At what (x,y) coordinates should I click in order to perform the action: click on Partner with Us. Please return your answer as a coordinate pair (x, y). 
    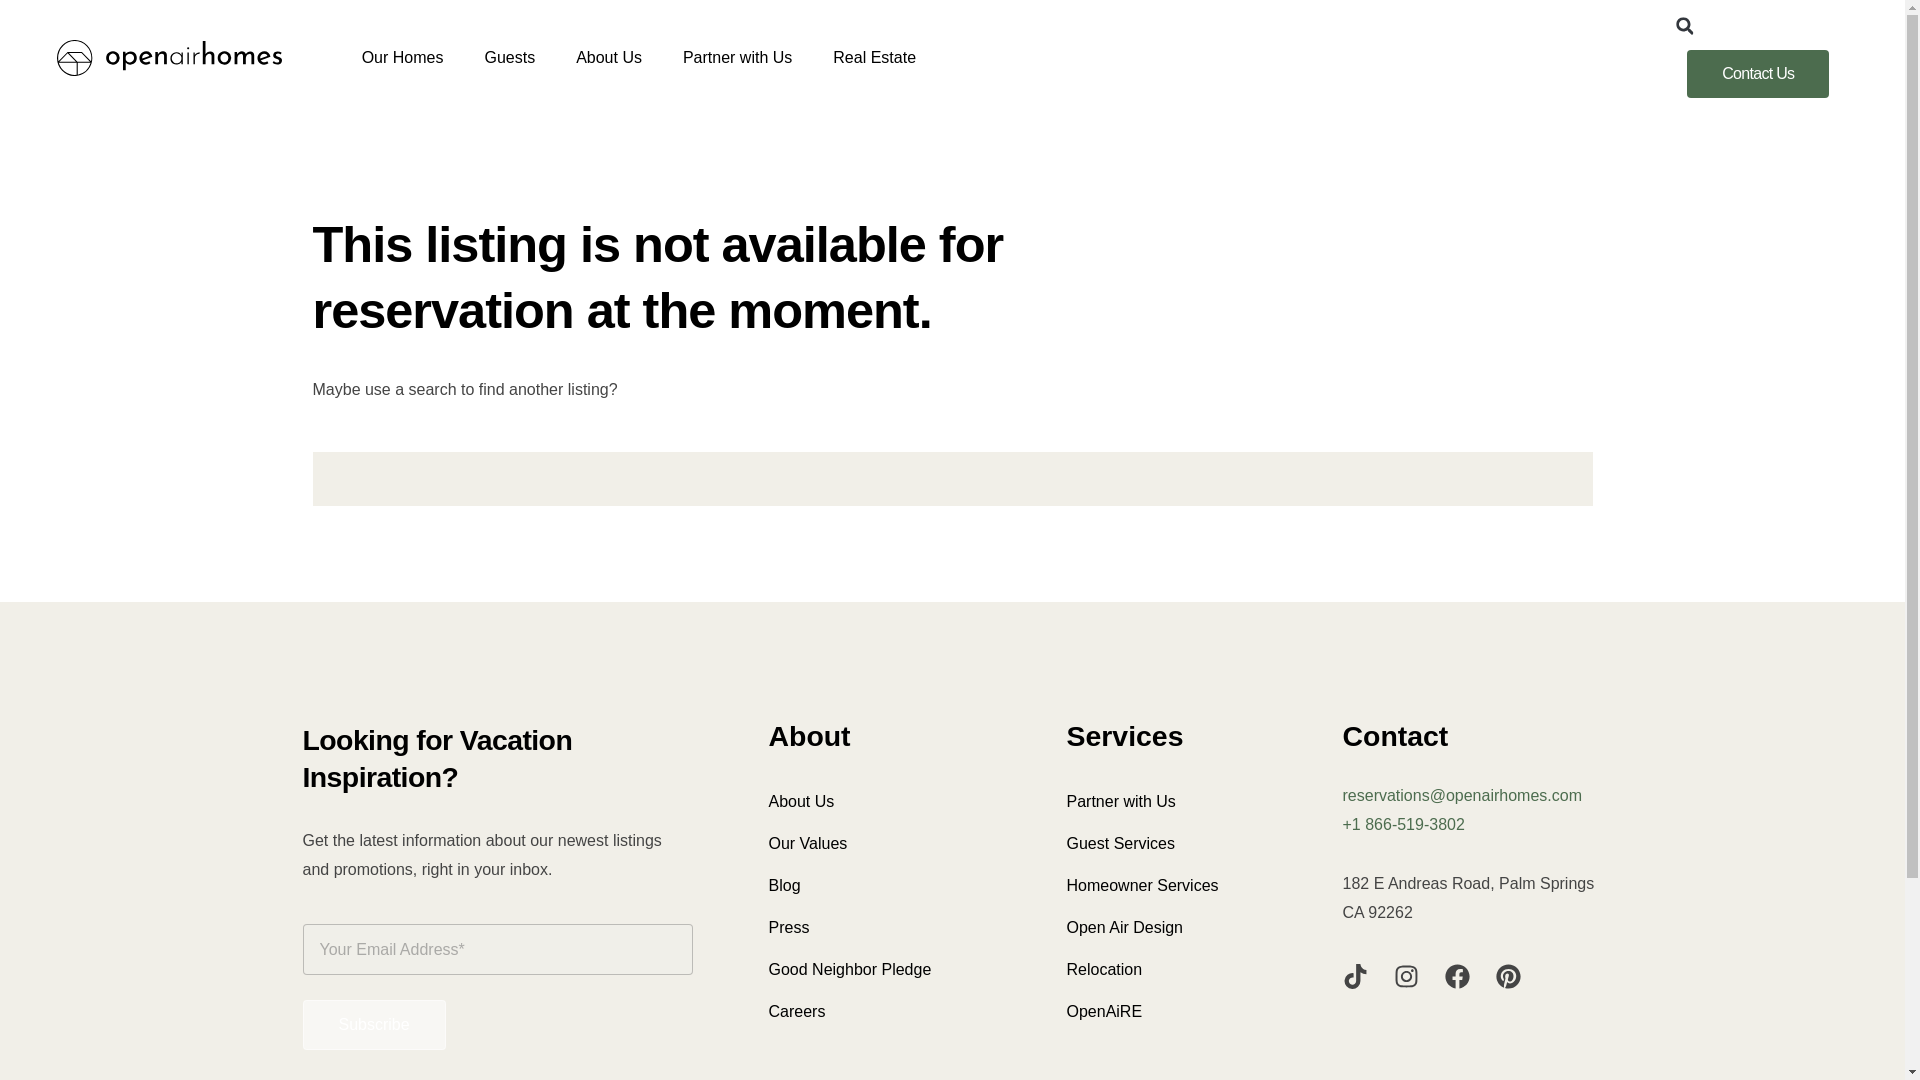
    Looking at the image, I should click on (737, 58).